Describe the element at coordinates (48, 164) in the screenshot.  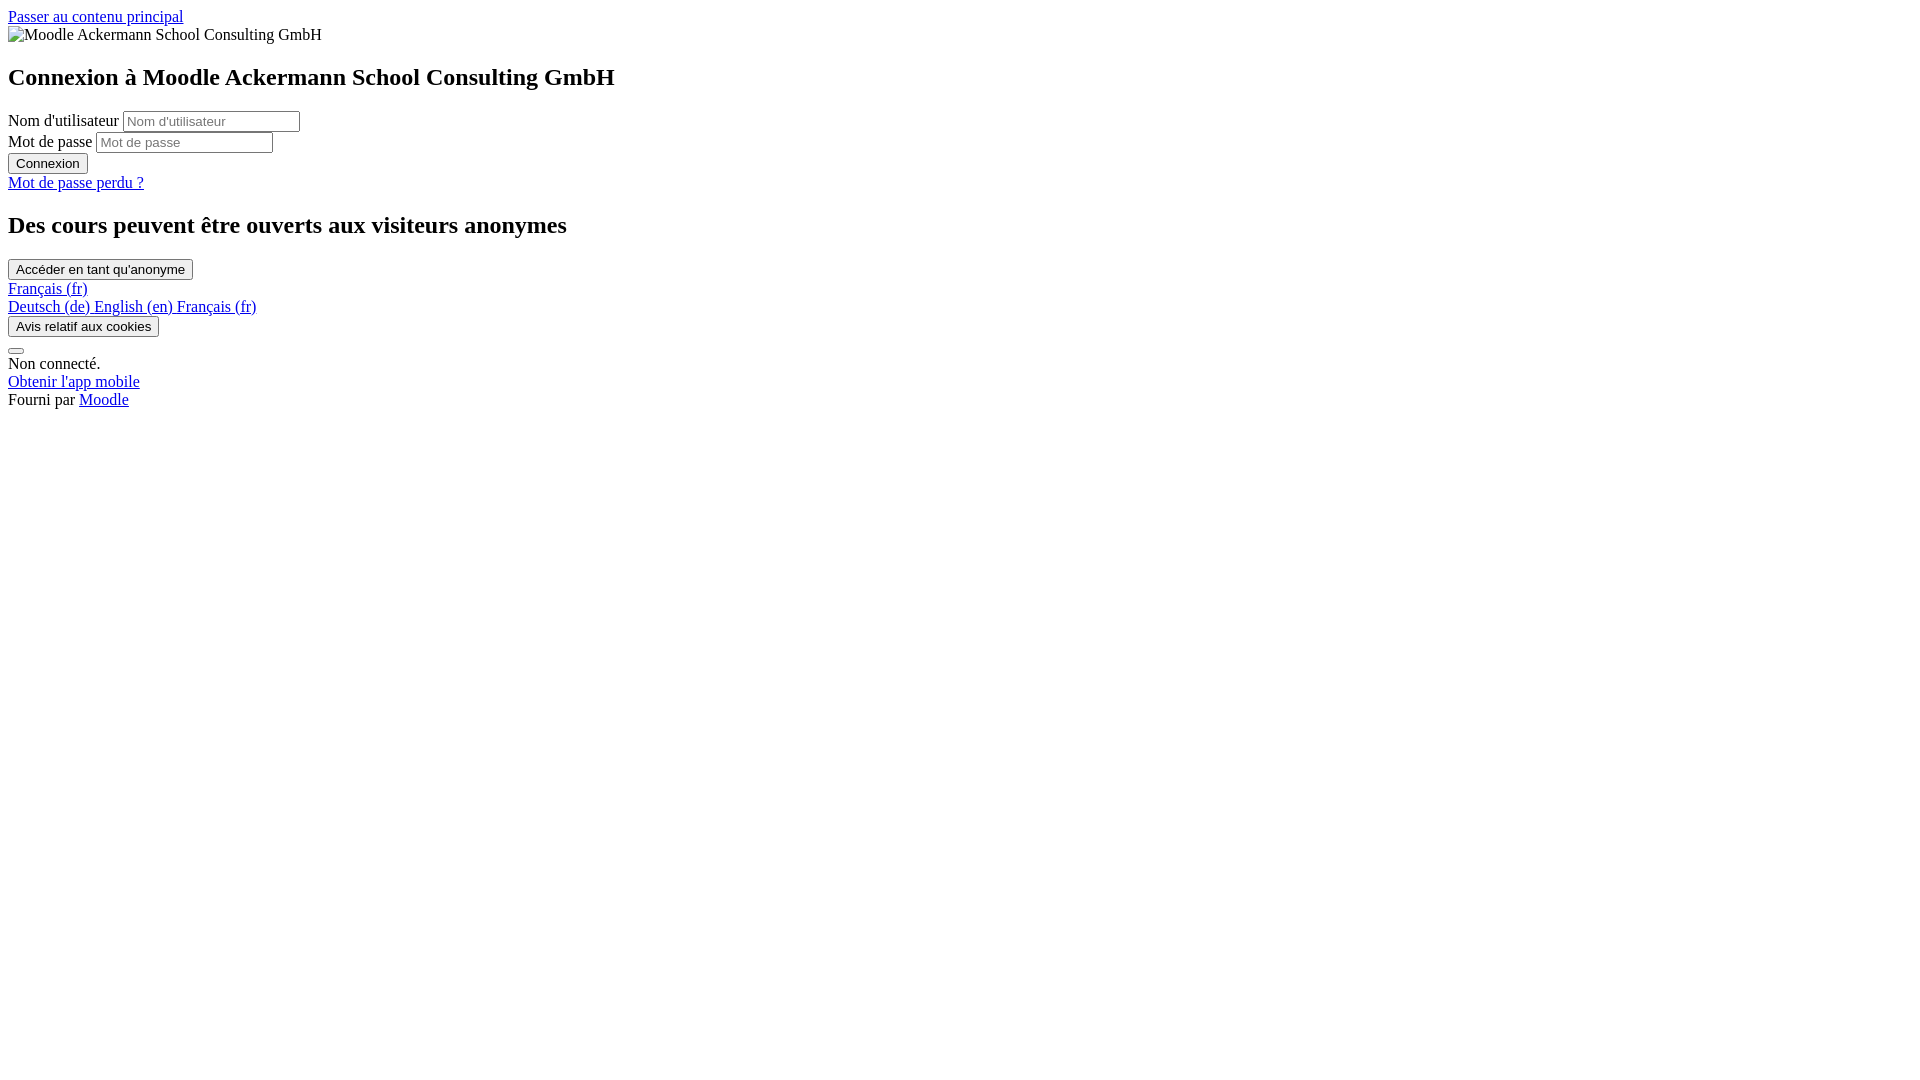
I see `Connexion` at that location.